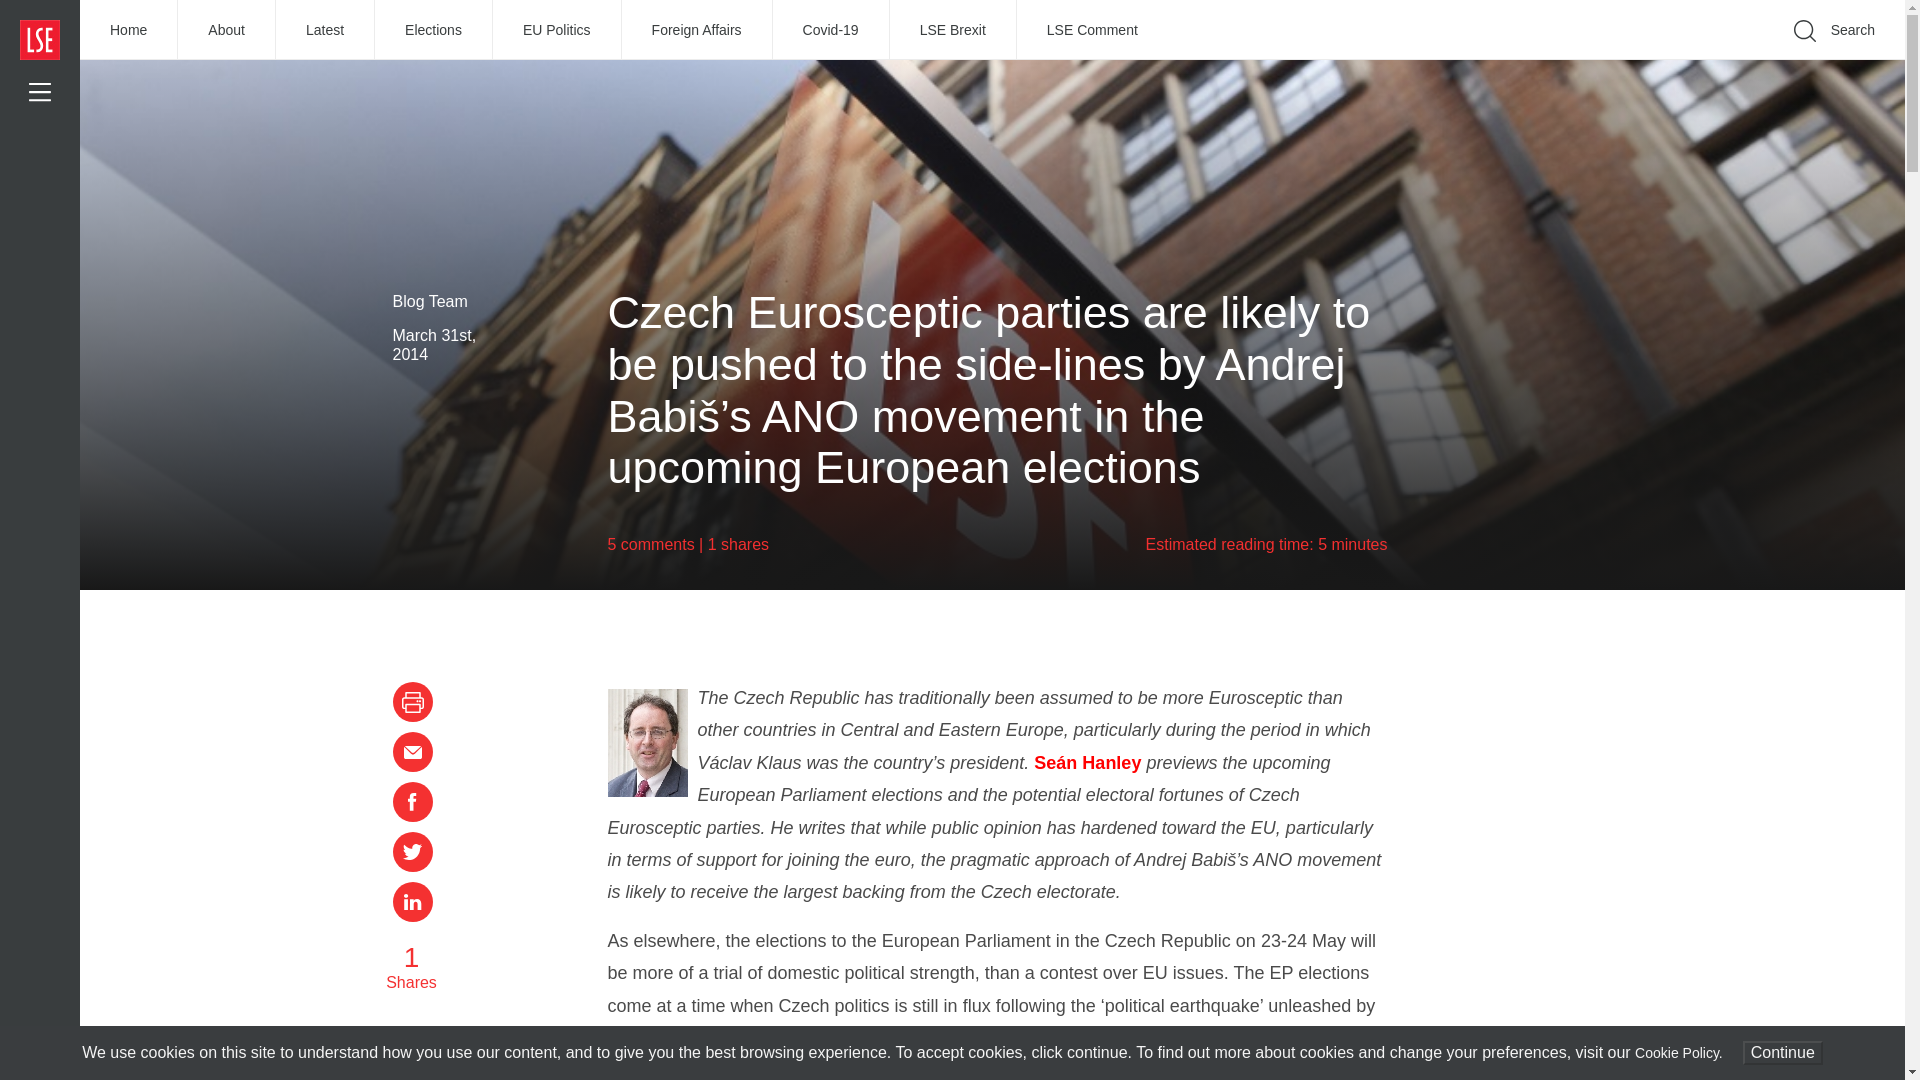  What do you see at coordinates (954, 30) in the screenshot?
I see `LSE Brexit` at bounding box center [954, 30].